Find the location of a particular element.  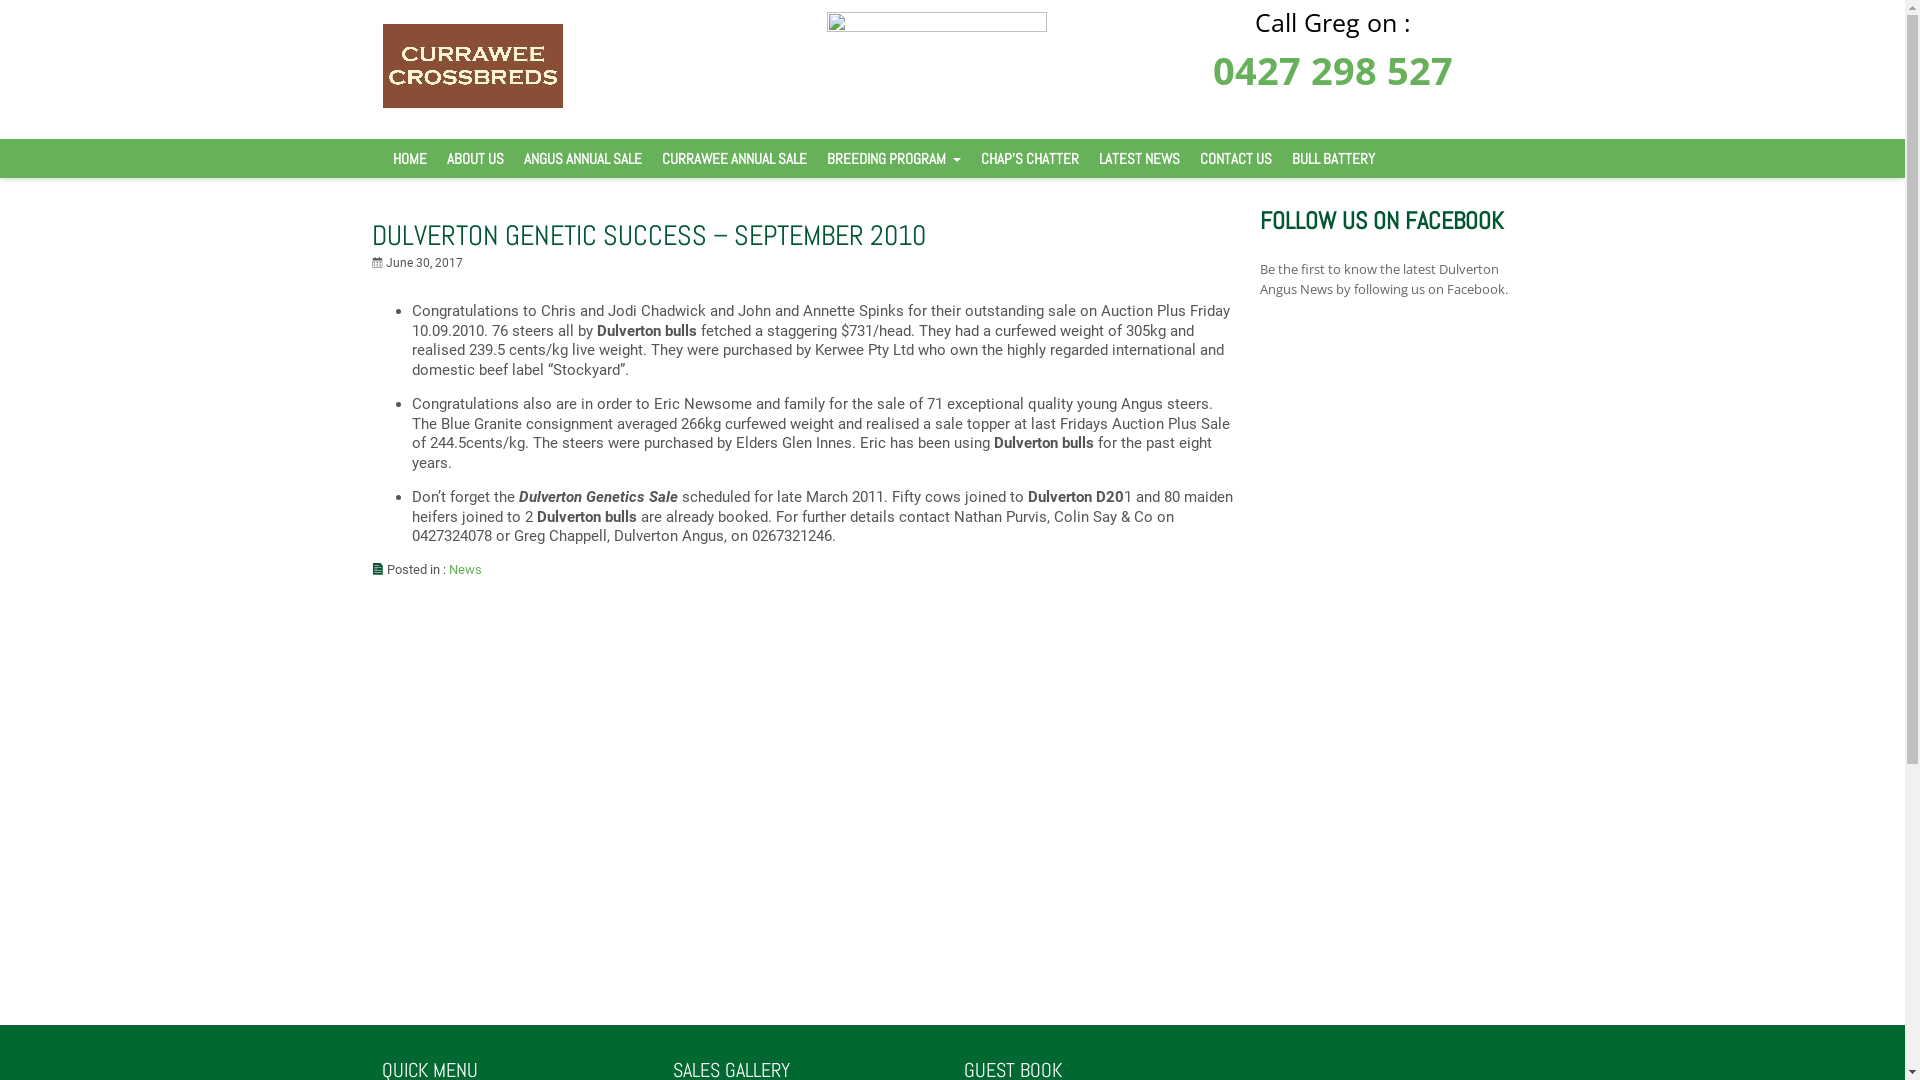

LATEST NEWS is located at coordinates (1138, 158).